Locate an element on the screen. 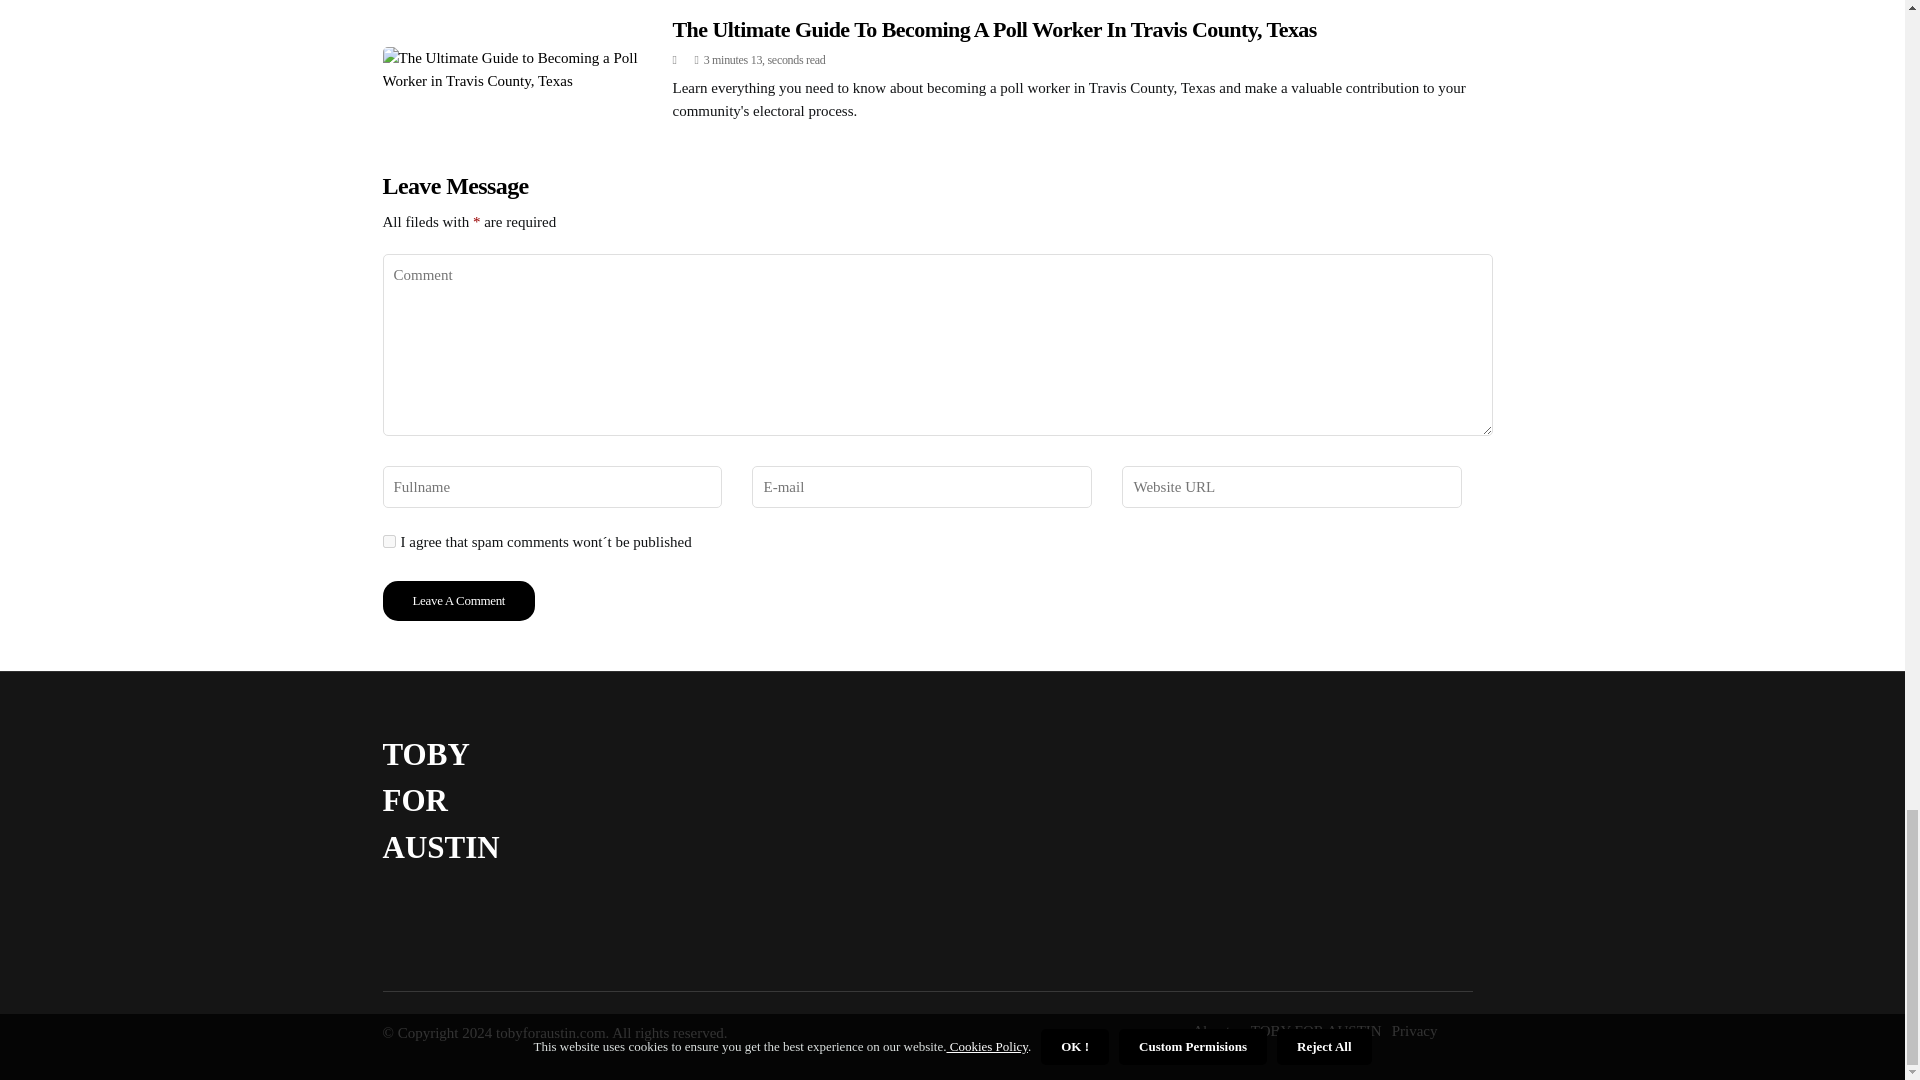  Leave a Comment is located at coordinates (458, 601).